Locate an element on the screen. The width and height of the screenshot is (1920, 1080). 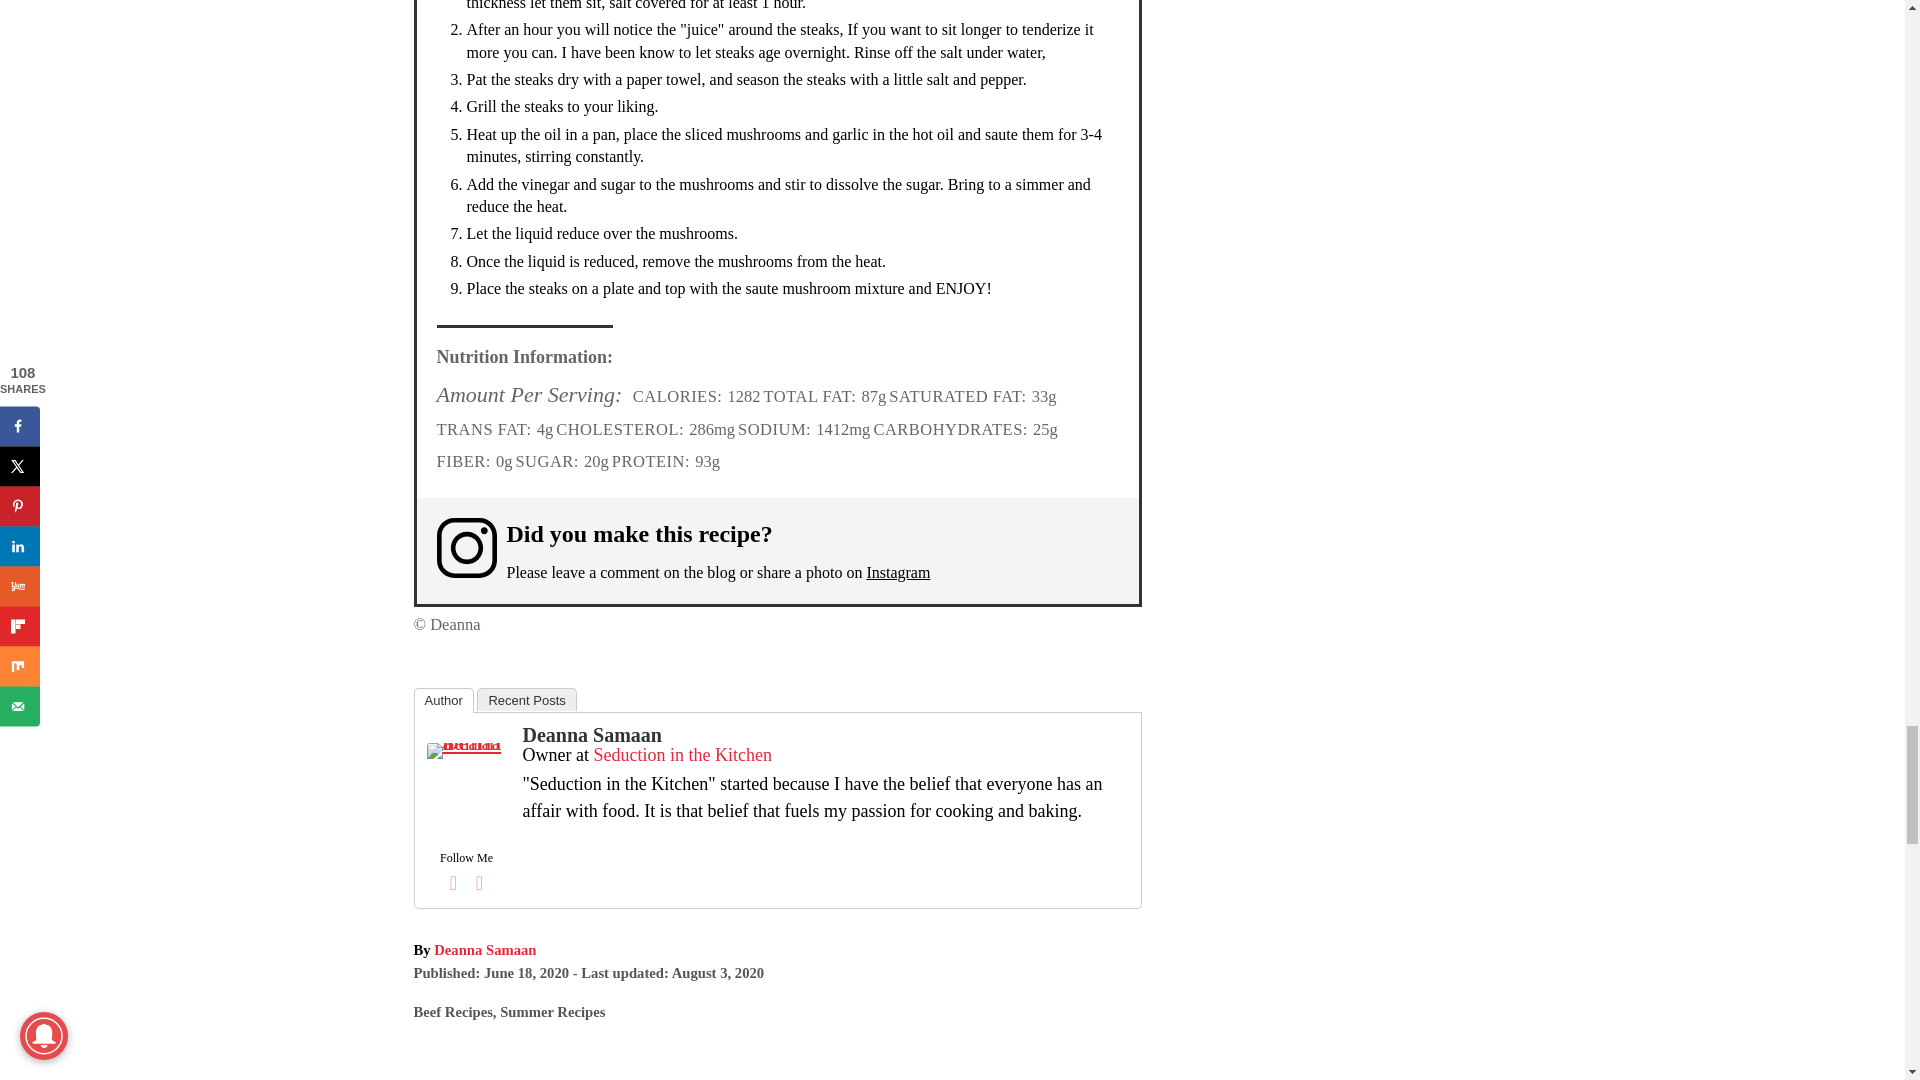
Instagram is located at coordinates (897, 572).